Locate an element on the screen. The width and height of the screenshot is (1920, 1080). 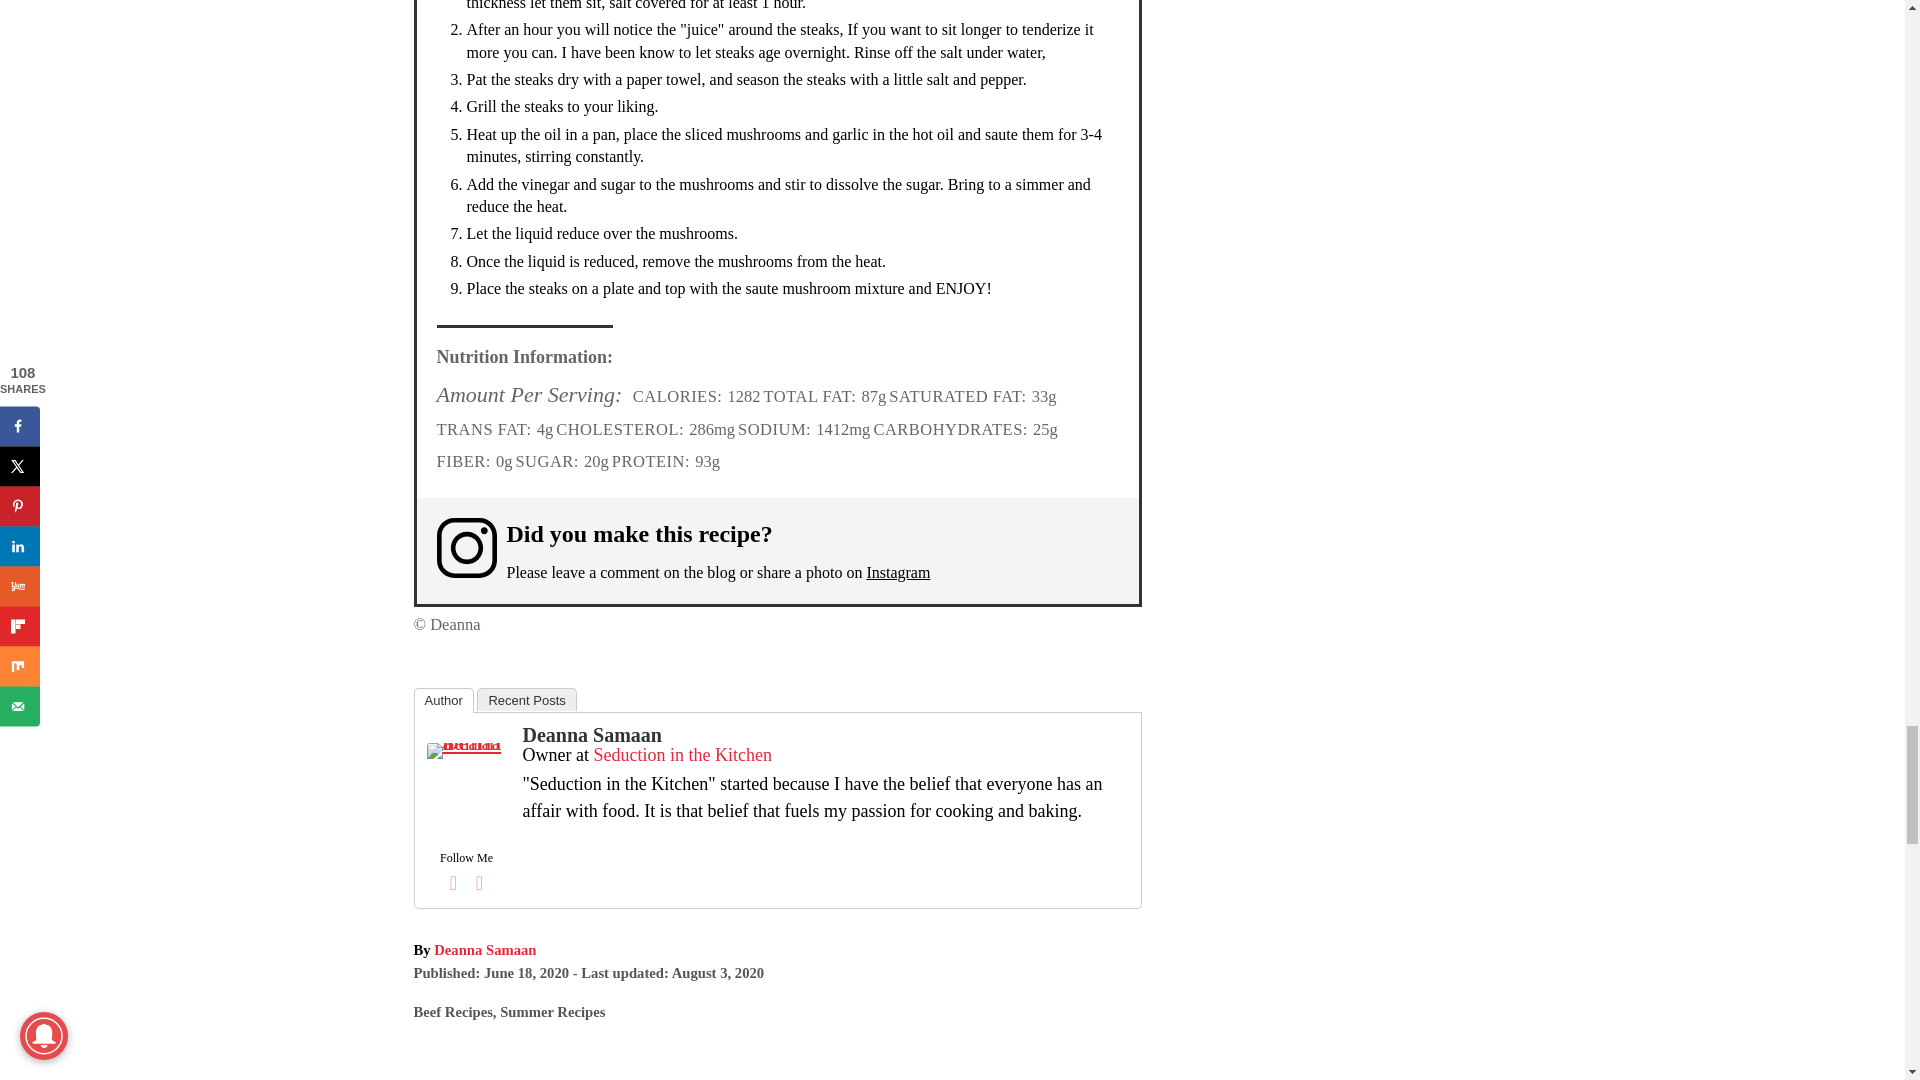
Instagram is located at coordinates (897, 572).